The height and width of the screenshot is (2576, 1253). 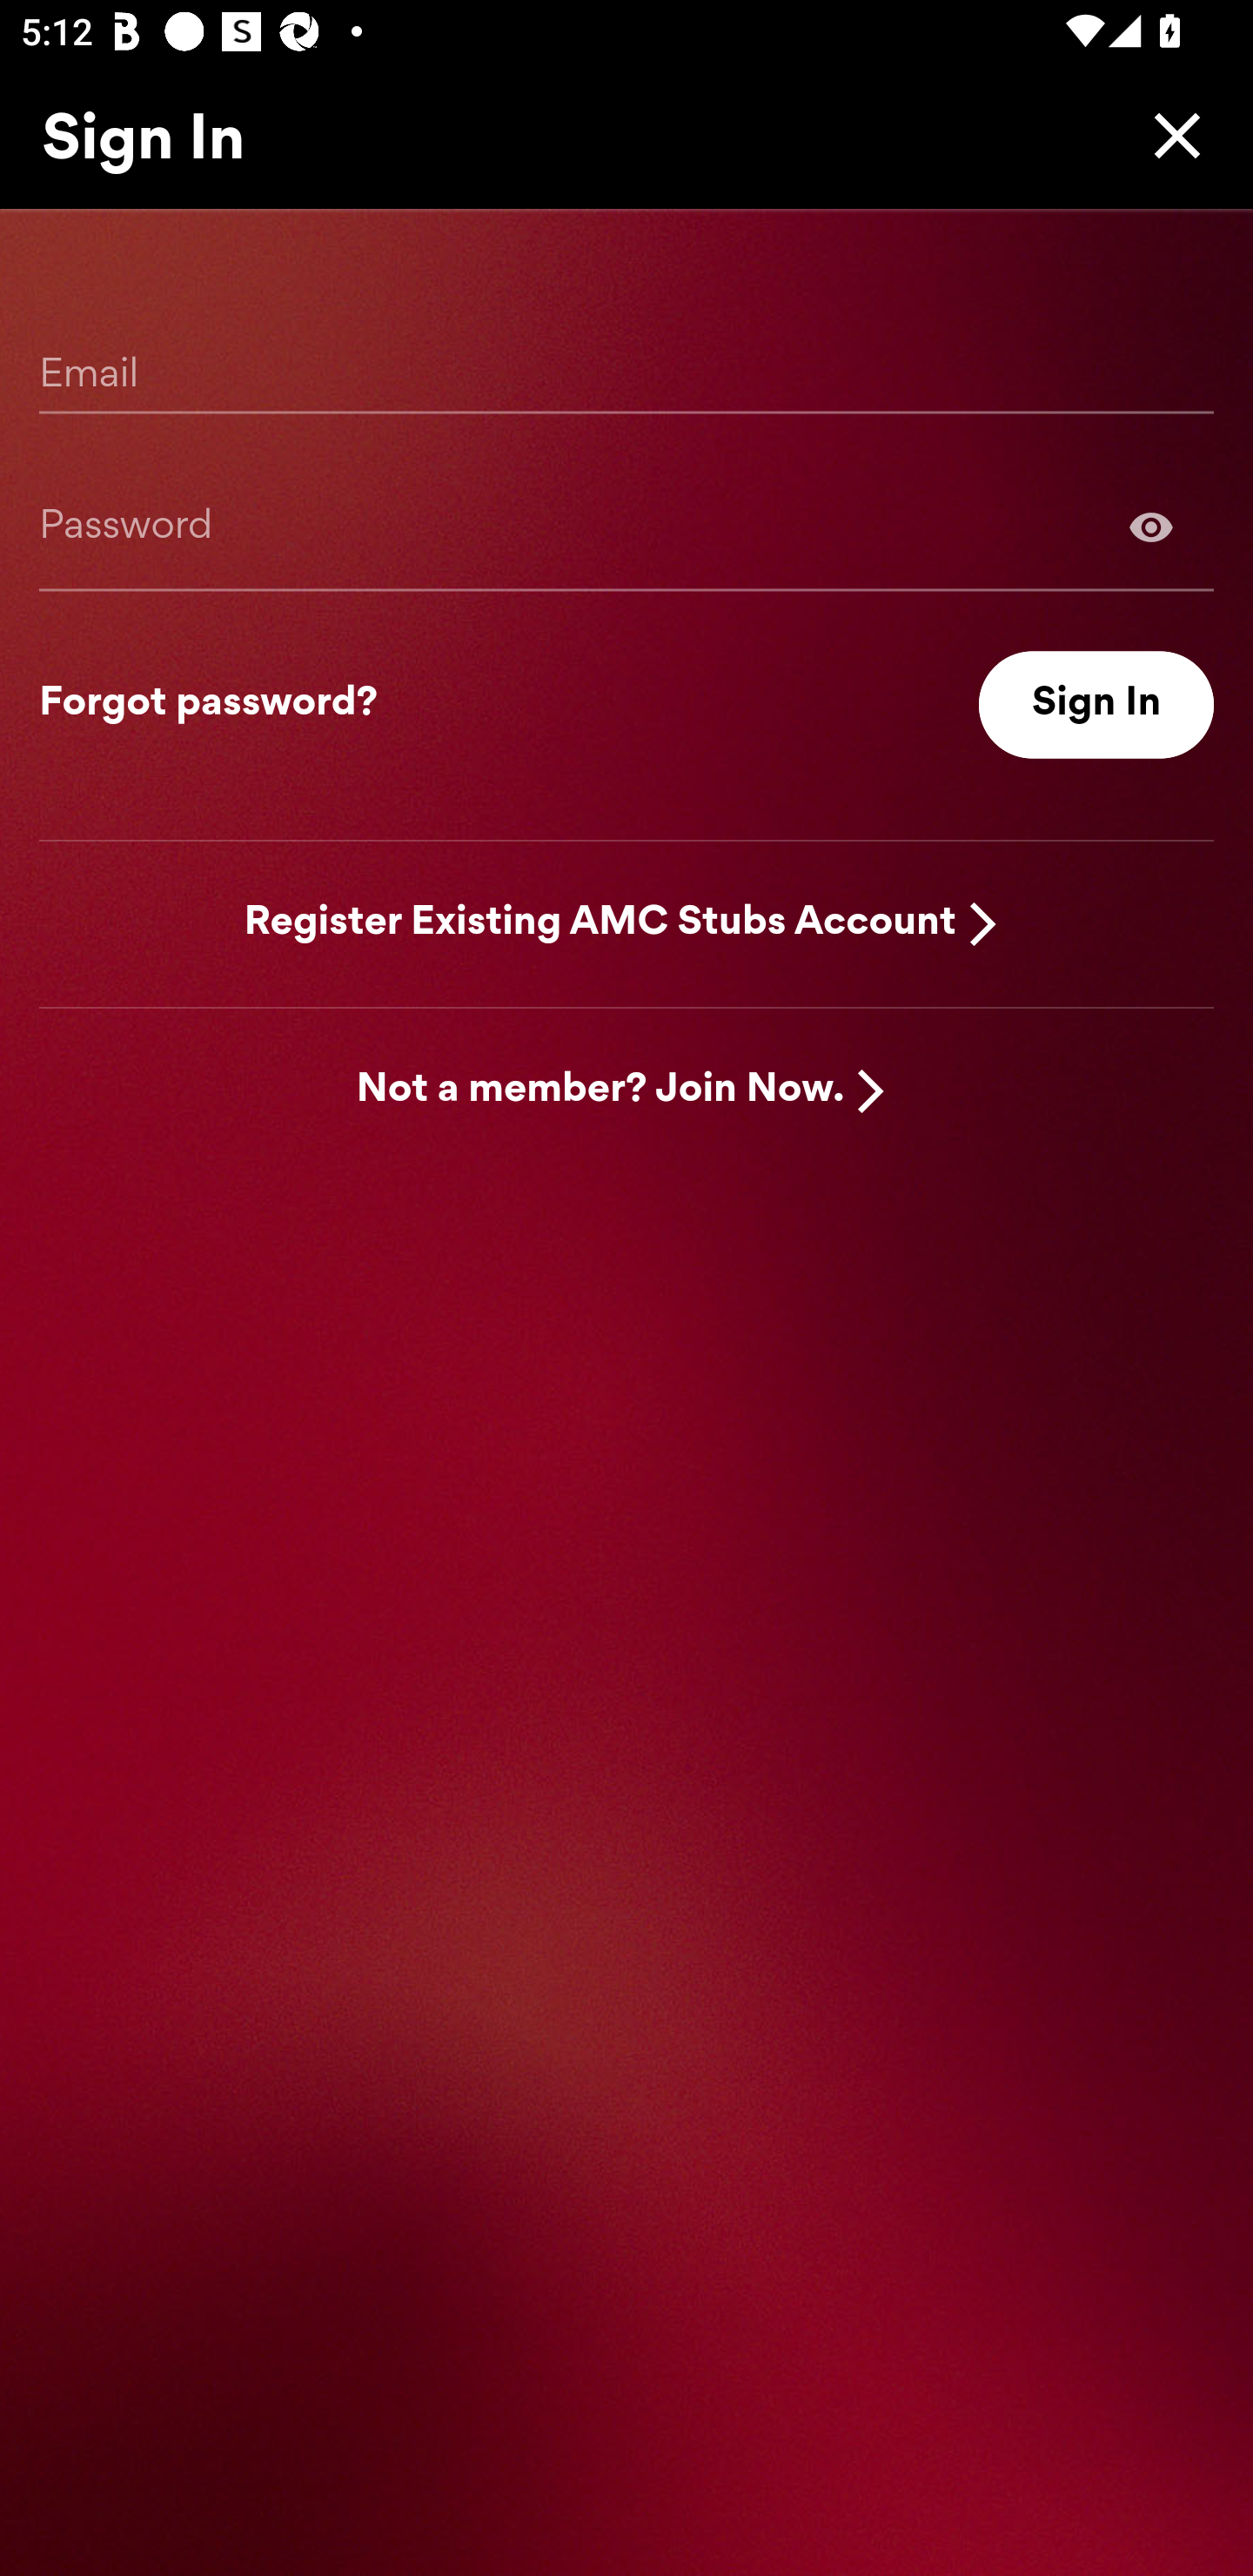 I want to click on Close, so click(x=1169, y=135).